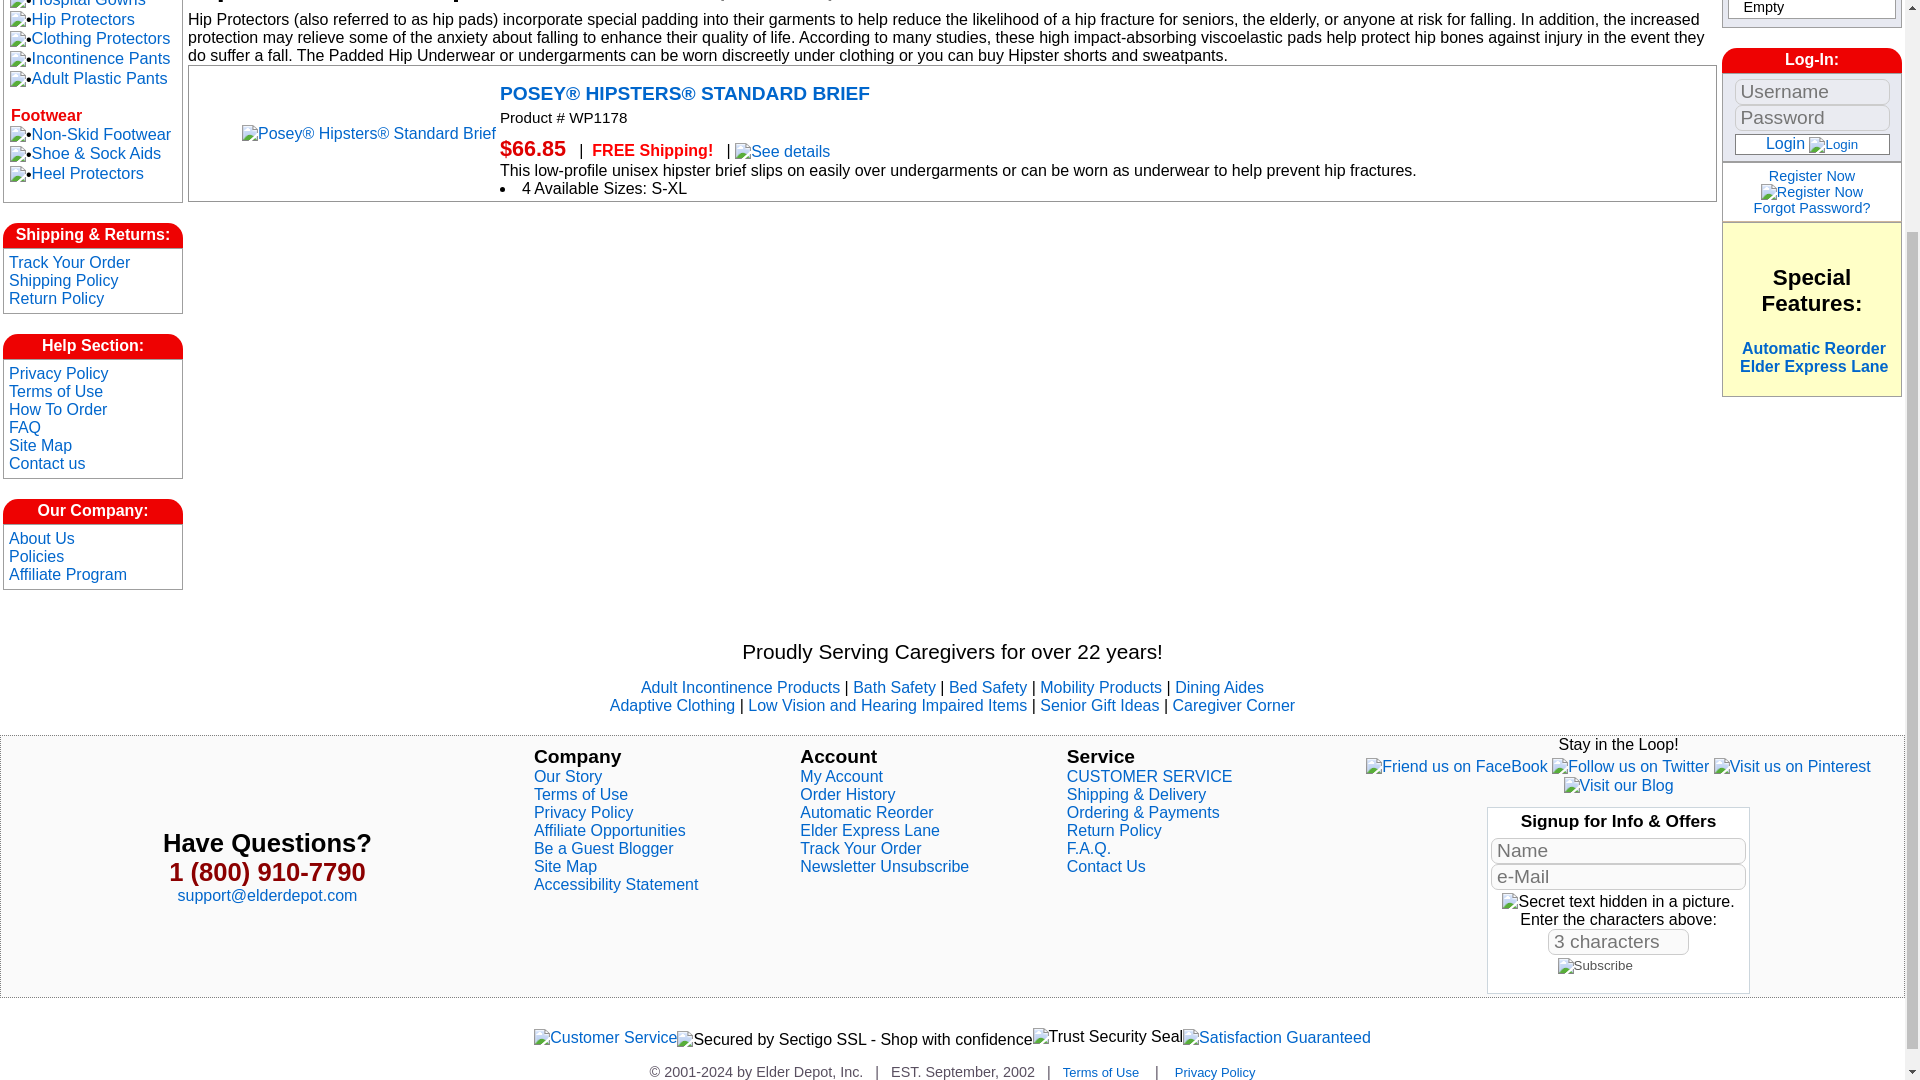 This screenshot has width=1920, height=1080. Describe the element at coordinates (101, 58) in the screenshot. I see `Incontinence Pants` at that location.